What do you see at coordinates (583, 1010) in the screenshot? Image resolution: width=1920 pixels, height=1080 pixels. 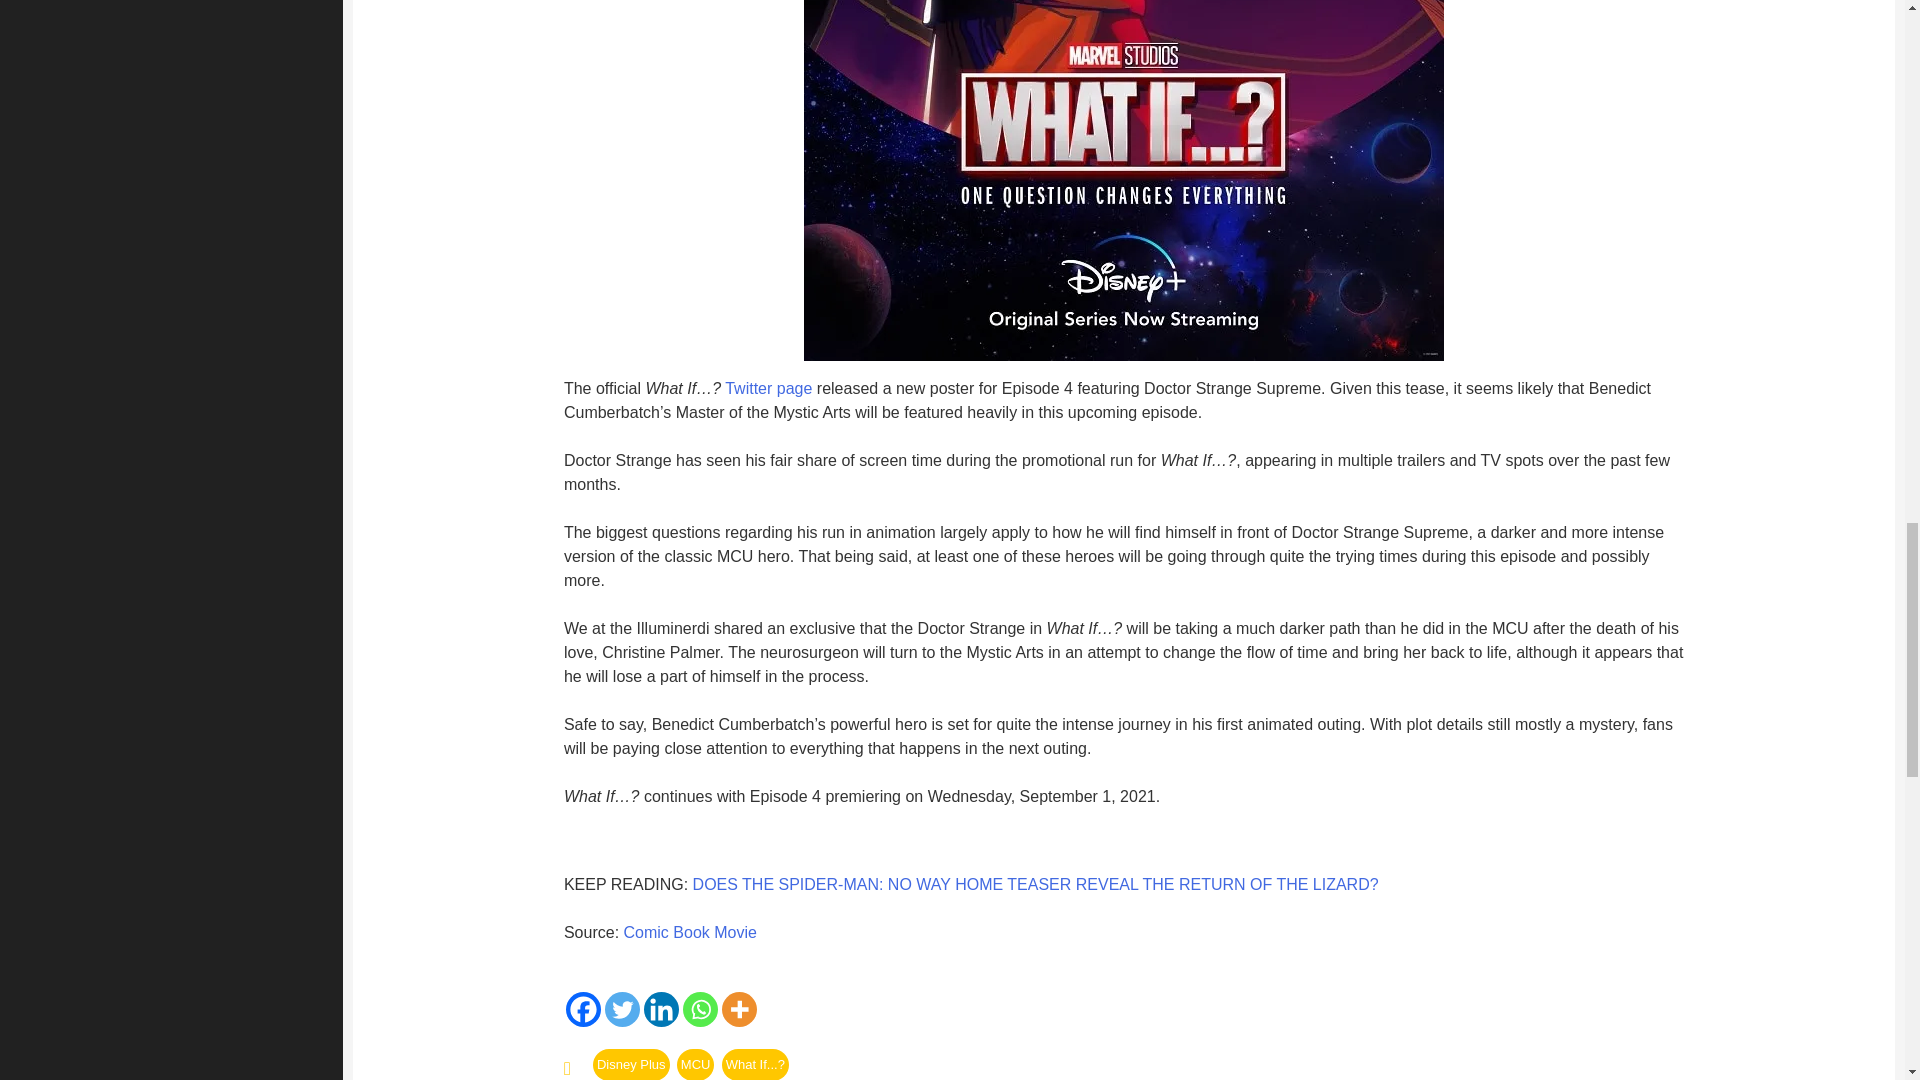 I see `Facebook` at bounding box center [583, 1010].